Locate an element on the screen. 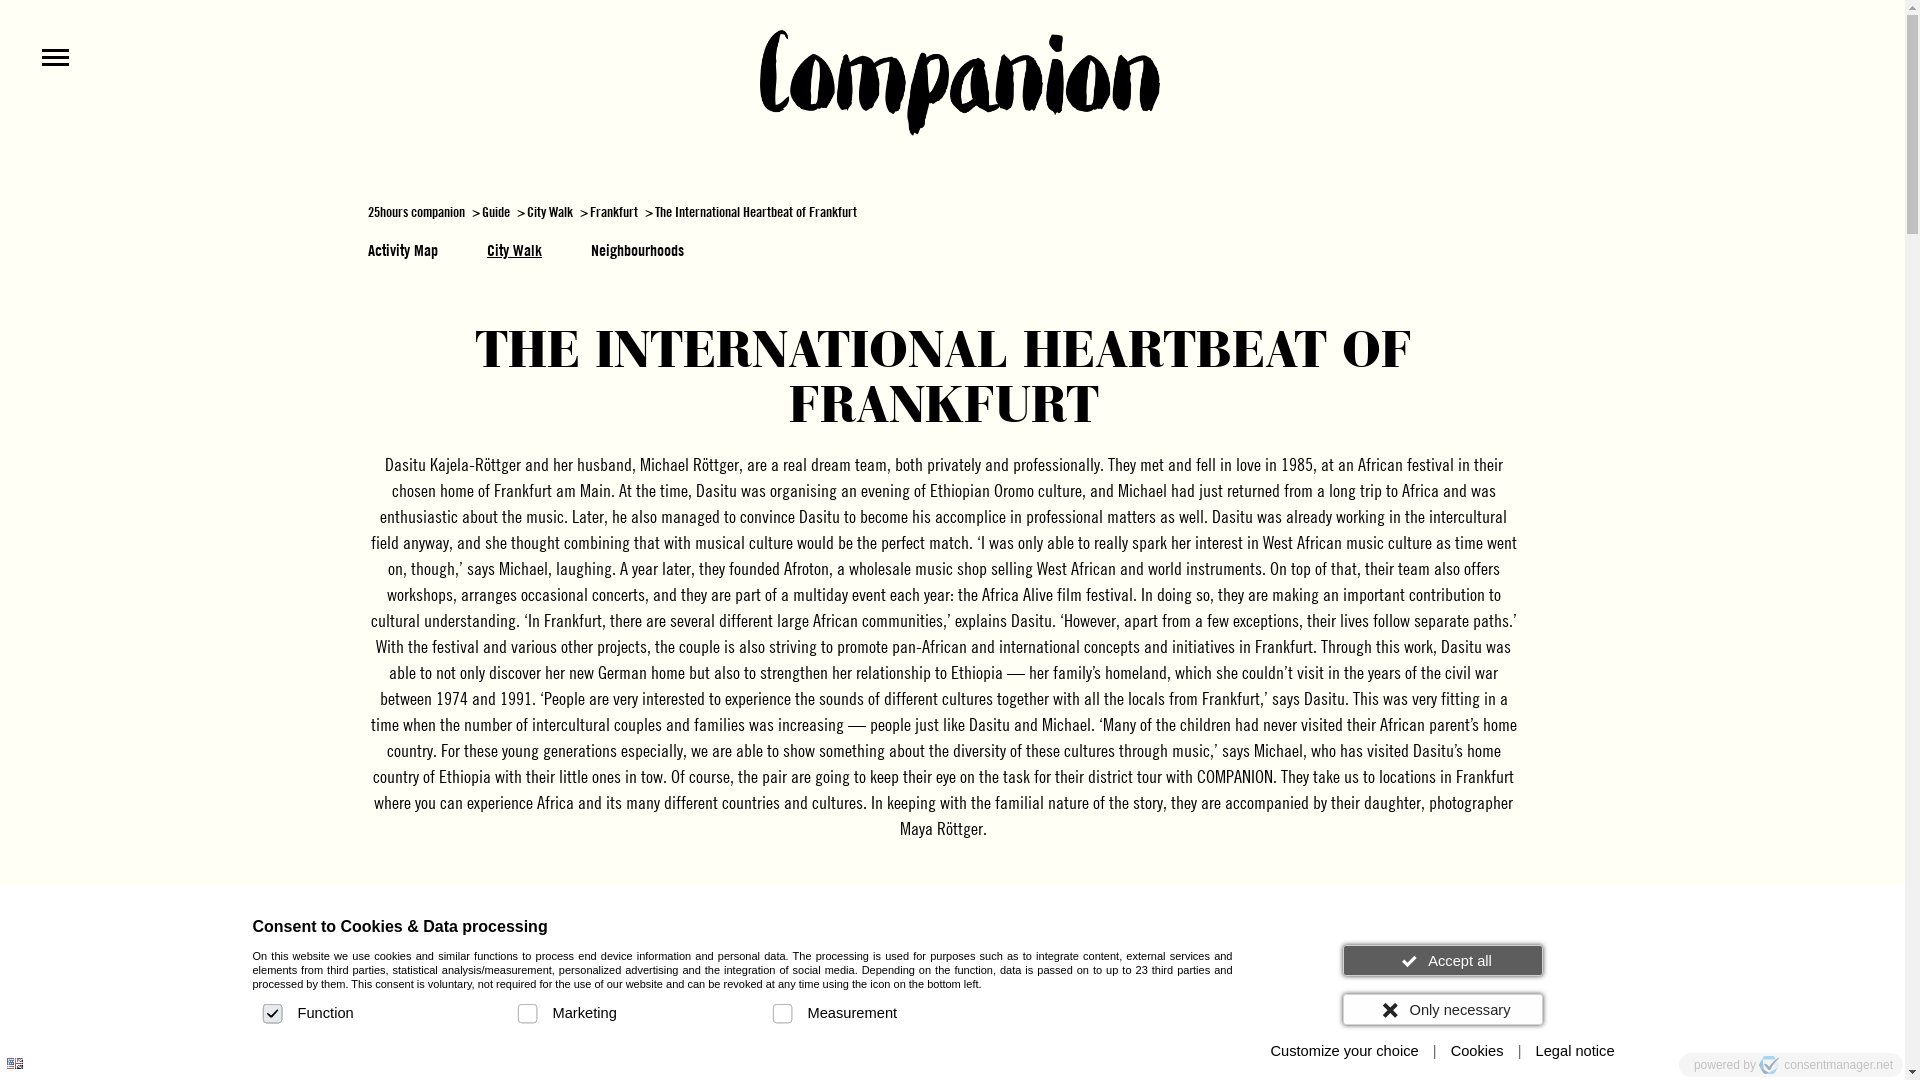 The image size is (1920, 1080). Cookies is located at coordinates (1478, 1052).